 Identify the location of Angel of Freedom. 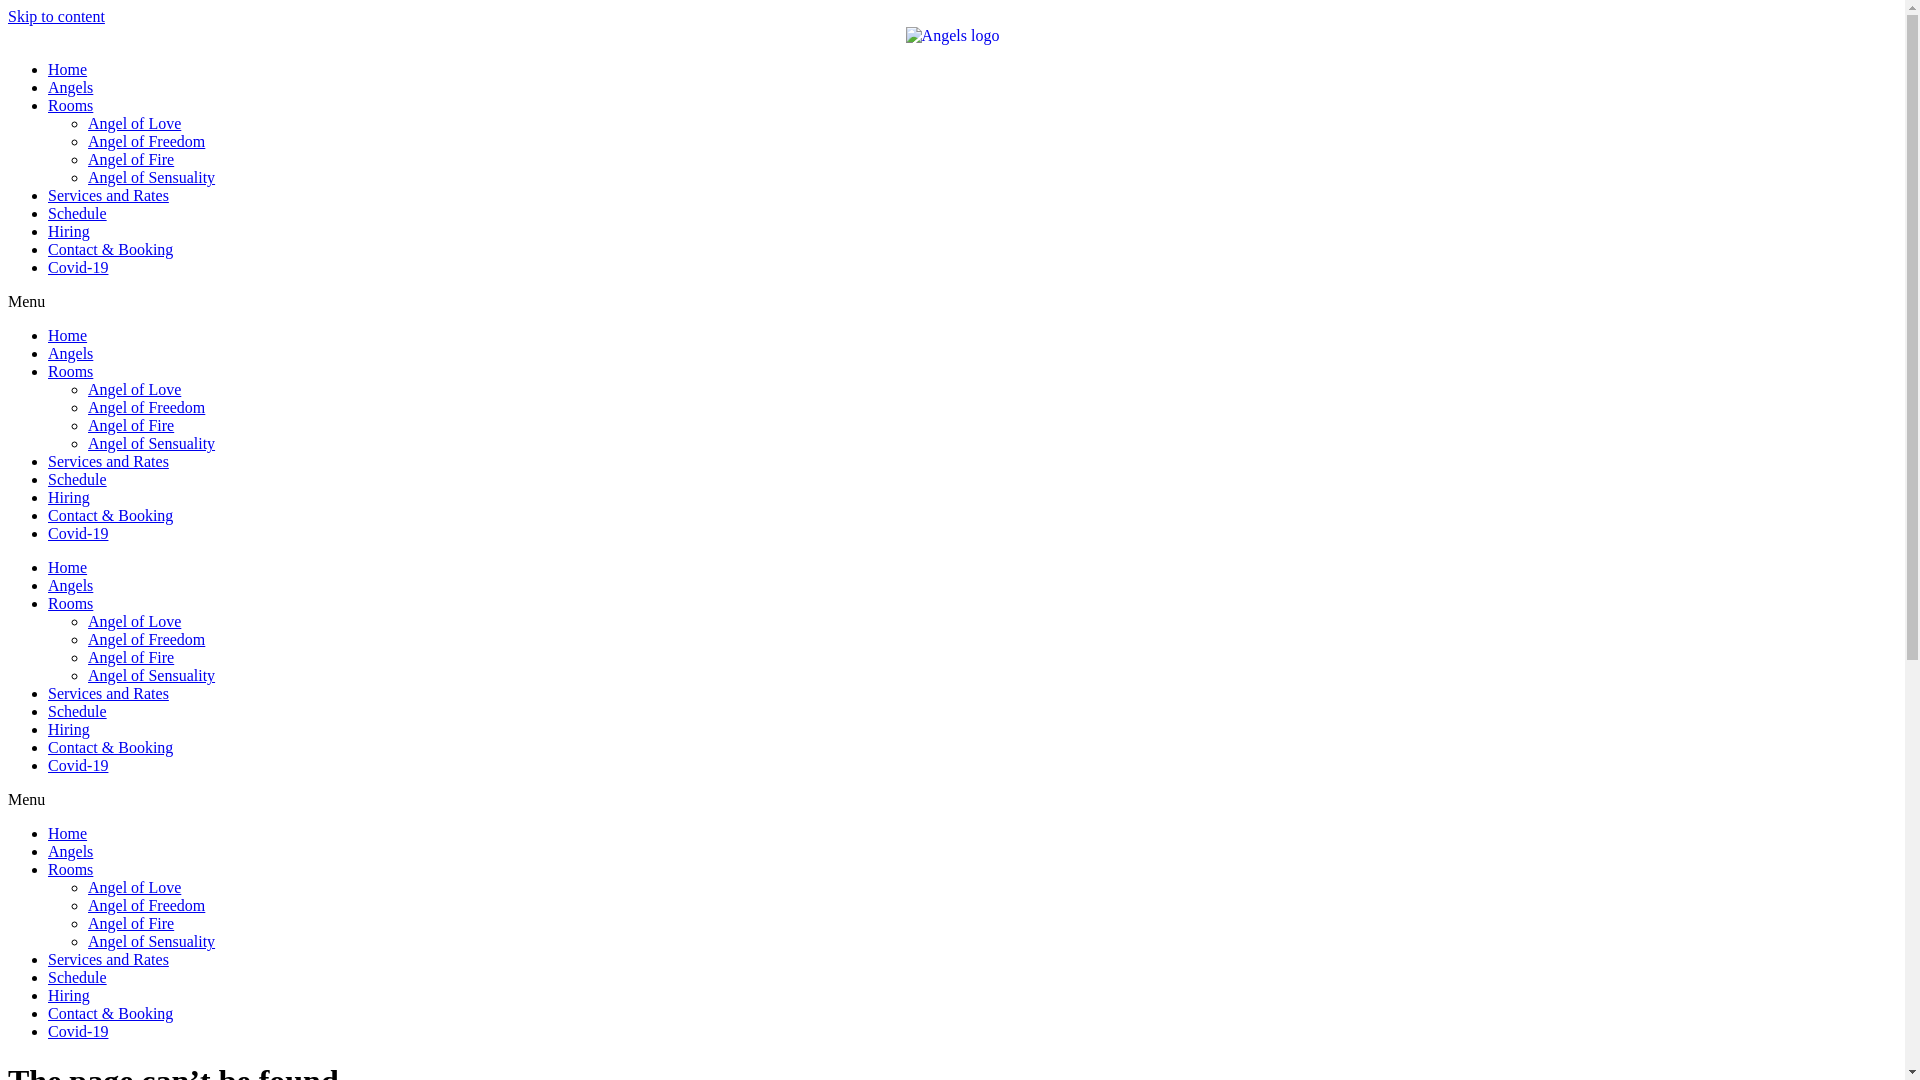
(146, 906).